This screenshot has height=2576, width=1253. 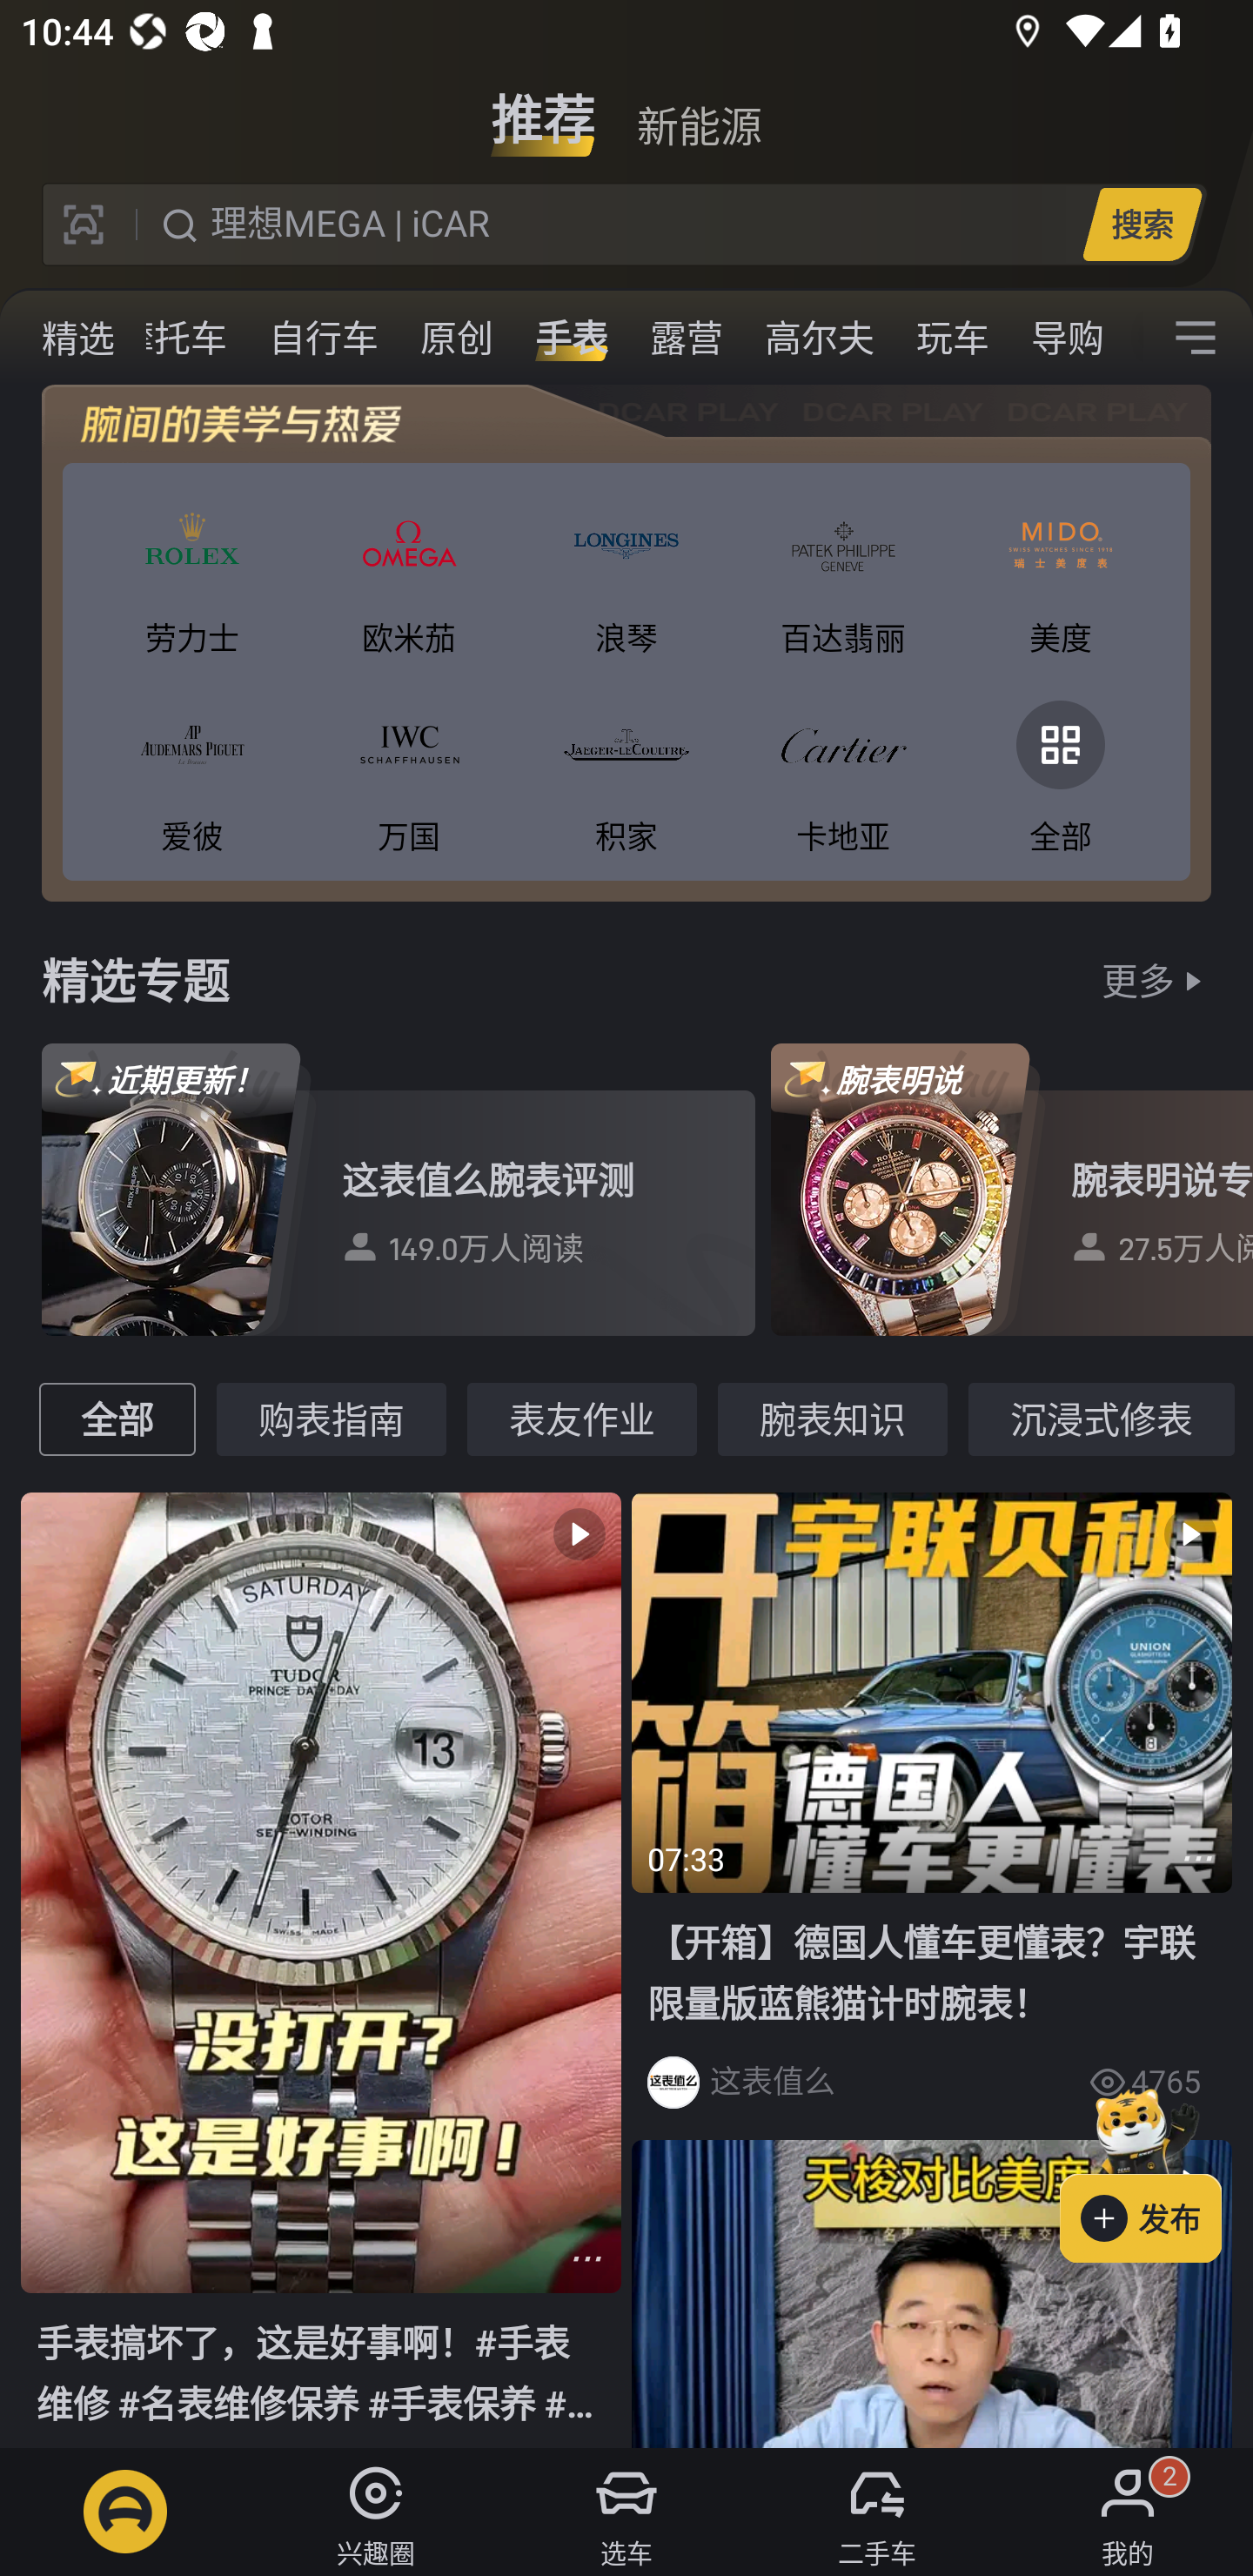 What do you see at coordinates (1060, 573) in the screenshot?
I see `美度` at bounding box center [1060, 573].